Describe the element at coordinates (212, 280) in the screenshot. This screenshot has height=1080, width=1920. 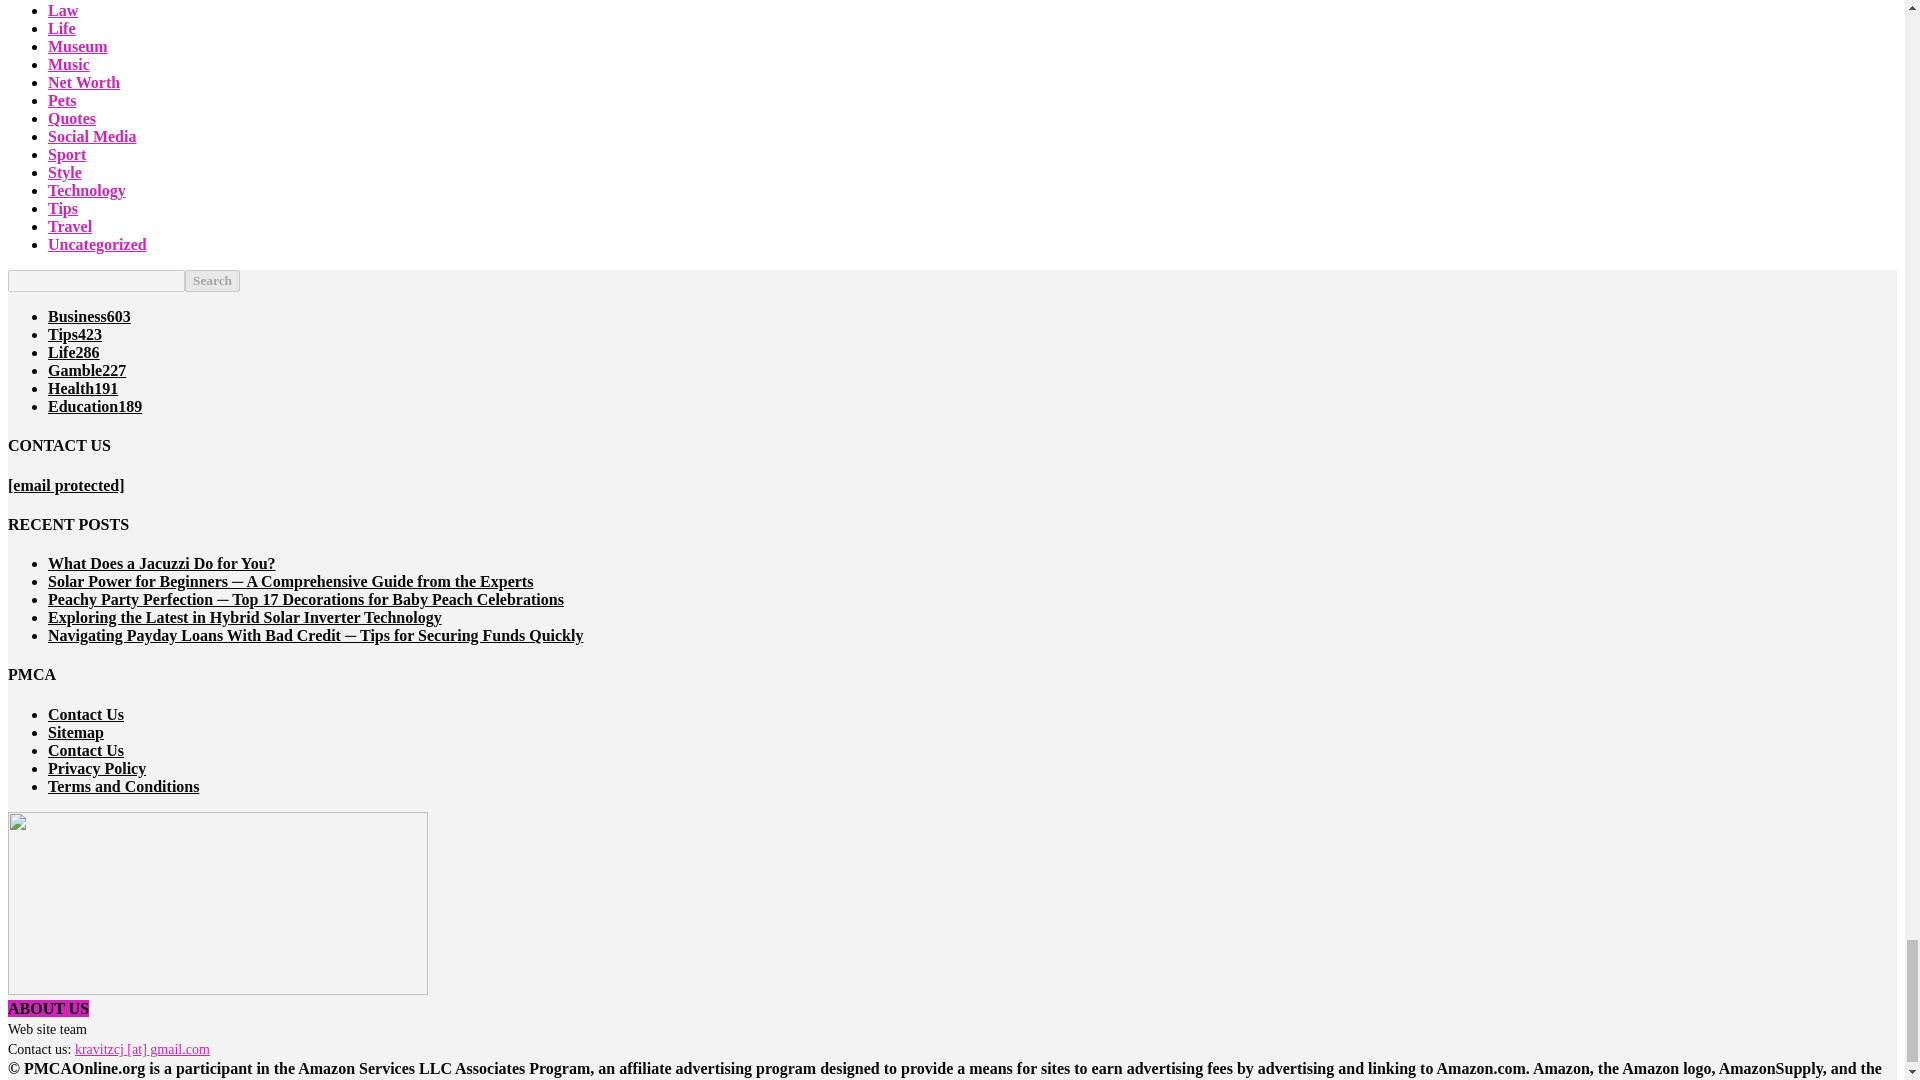
I see `Search` at that location.